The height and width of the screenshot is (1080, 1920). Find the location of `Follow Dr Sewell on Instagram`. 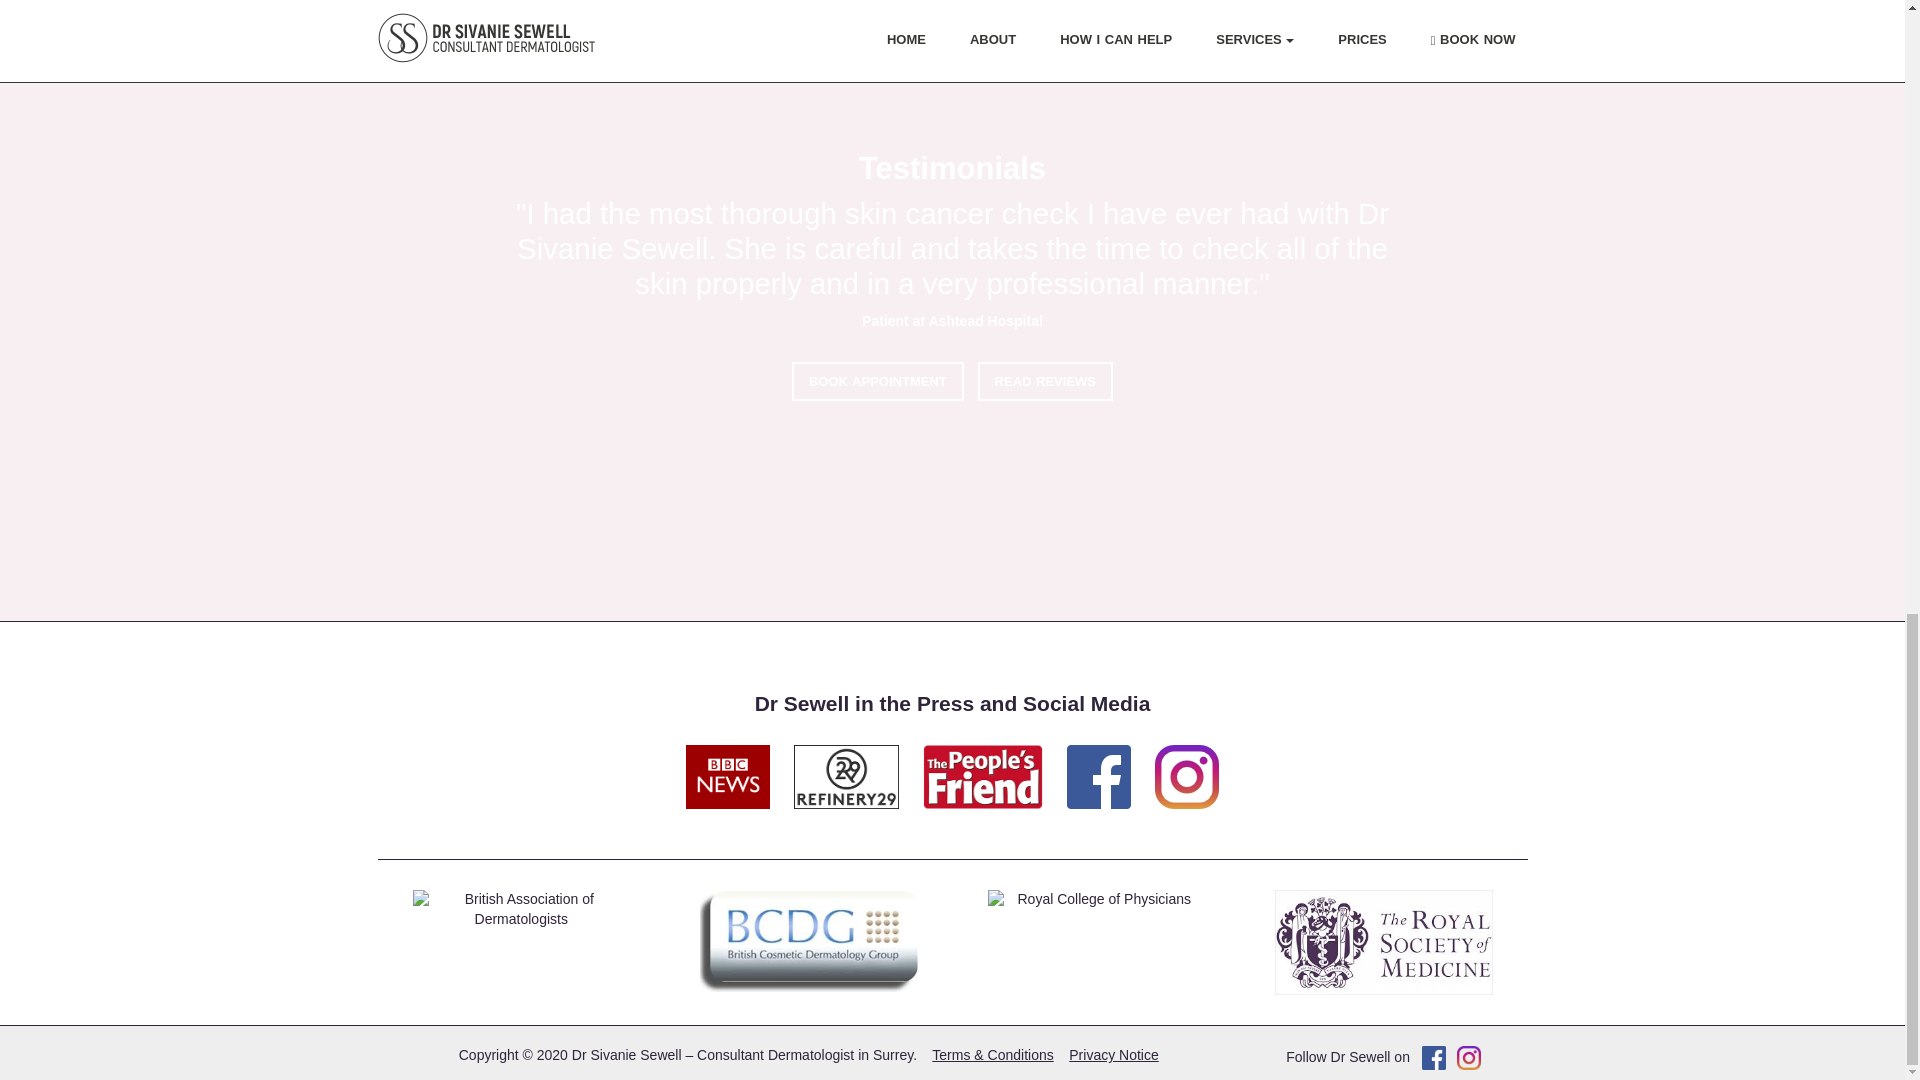

Follow Dr Sewell on Instagram is located at coordinates (1468, 1056).